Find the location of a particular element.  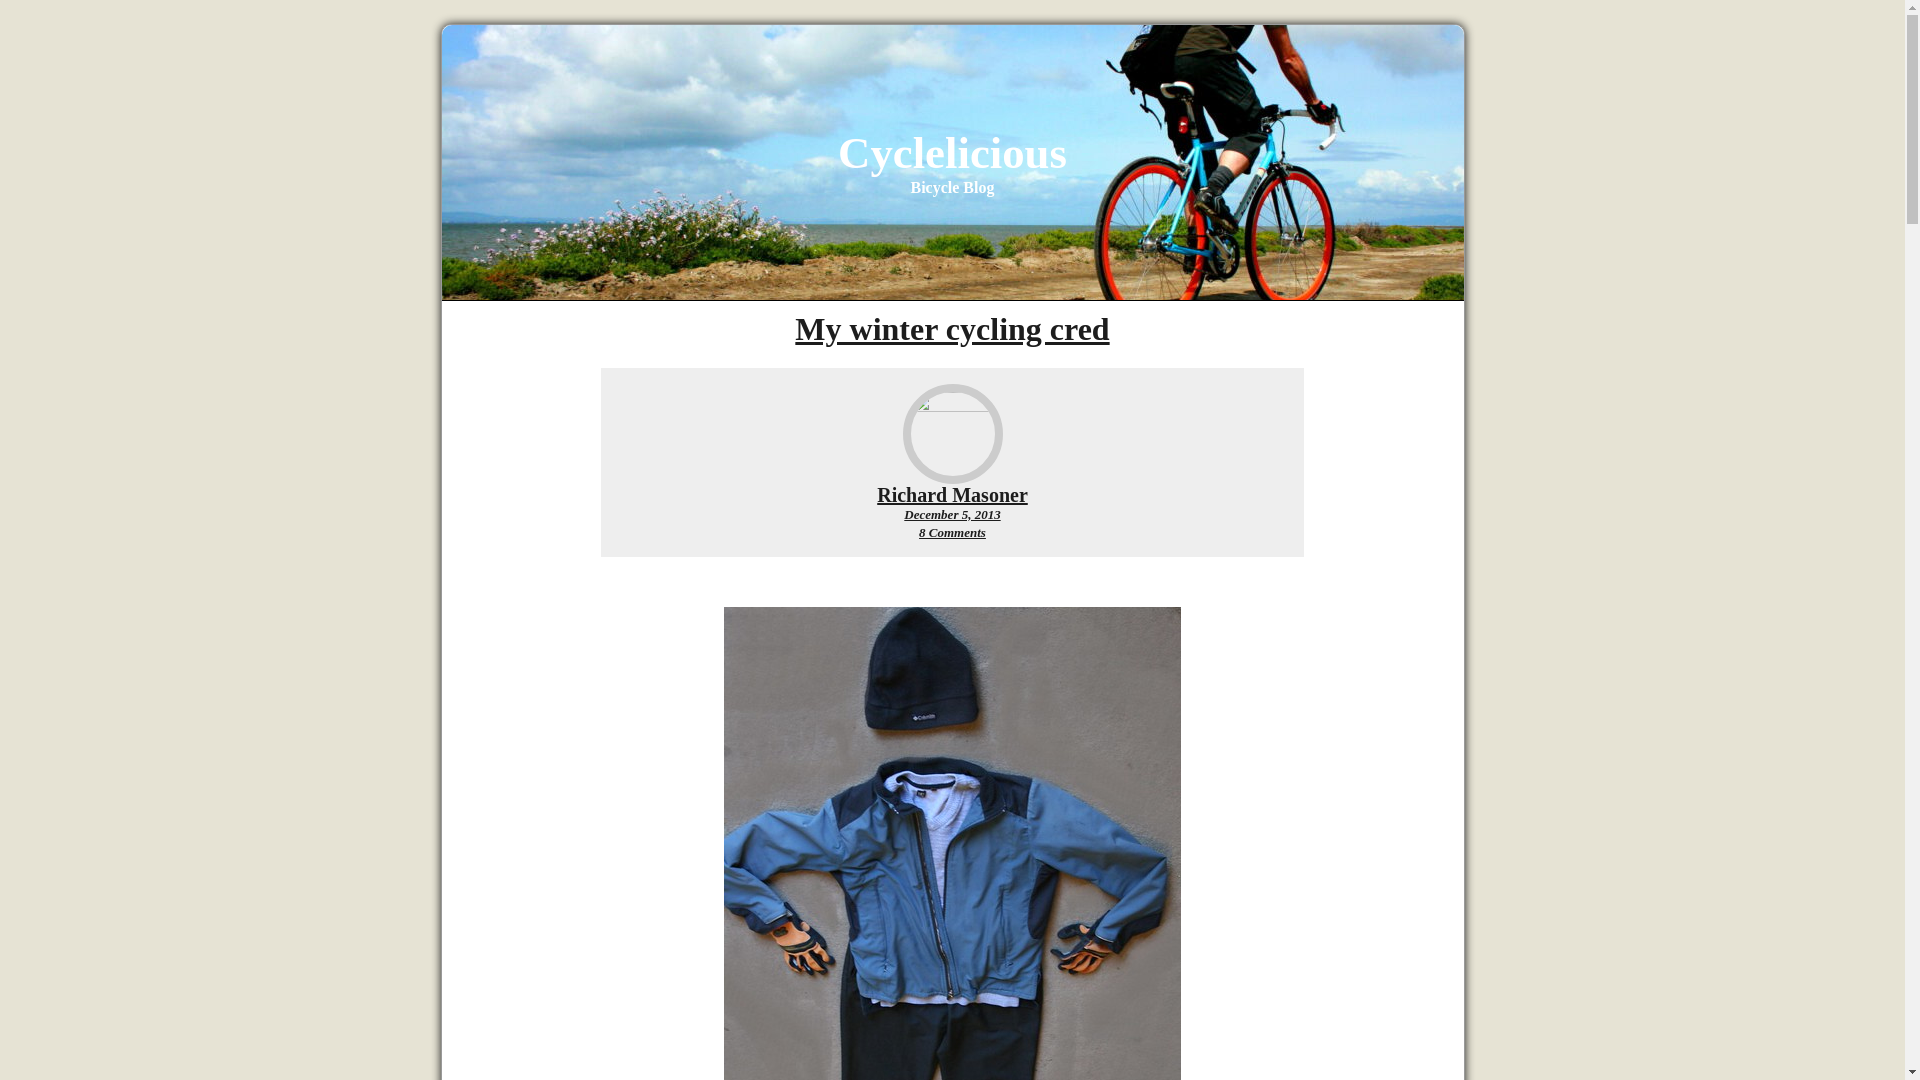

December 5, 2013 is located at coordinates (952, 494).